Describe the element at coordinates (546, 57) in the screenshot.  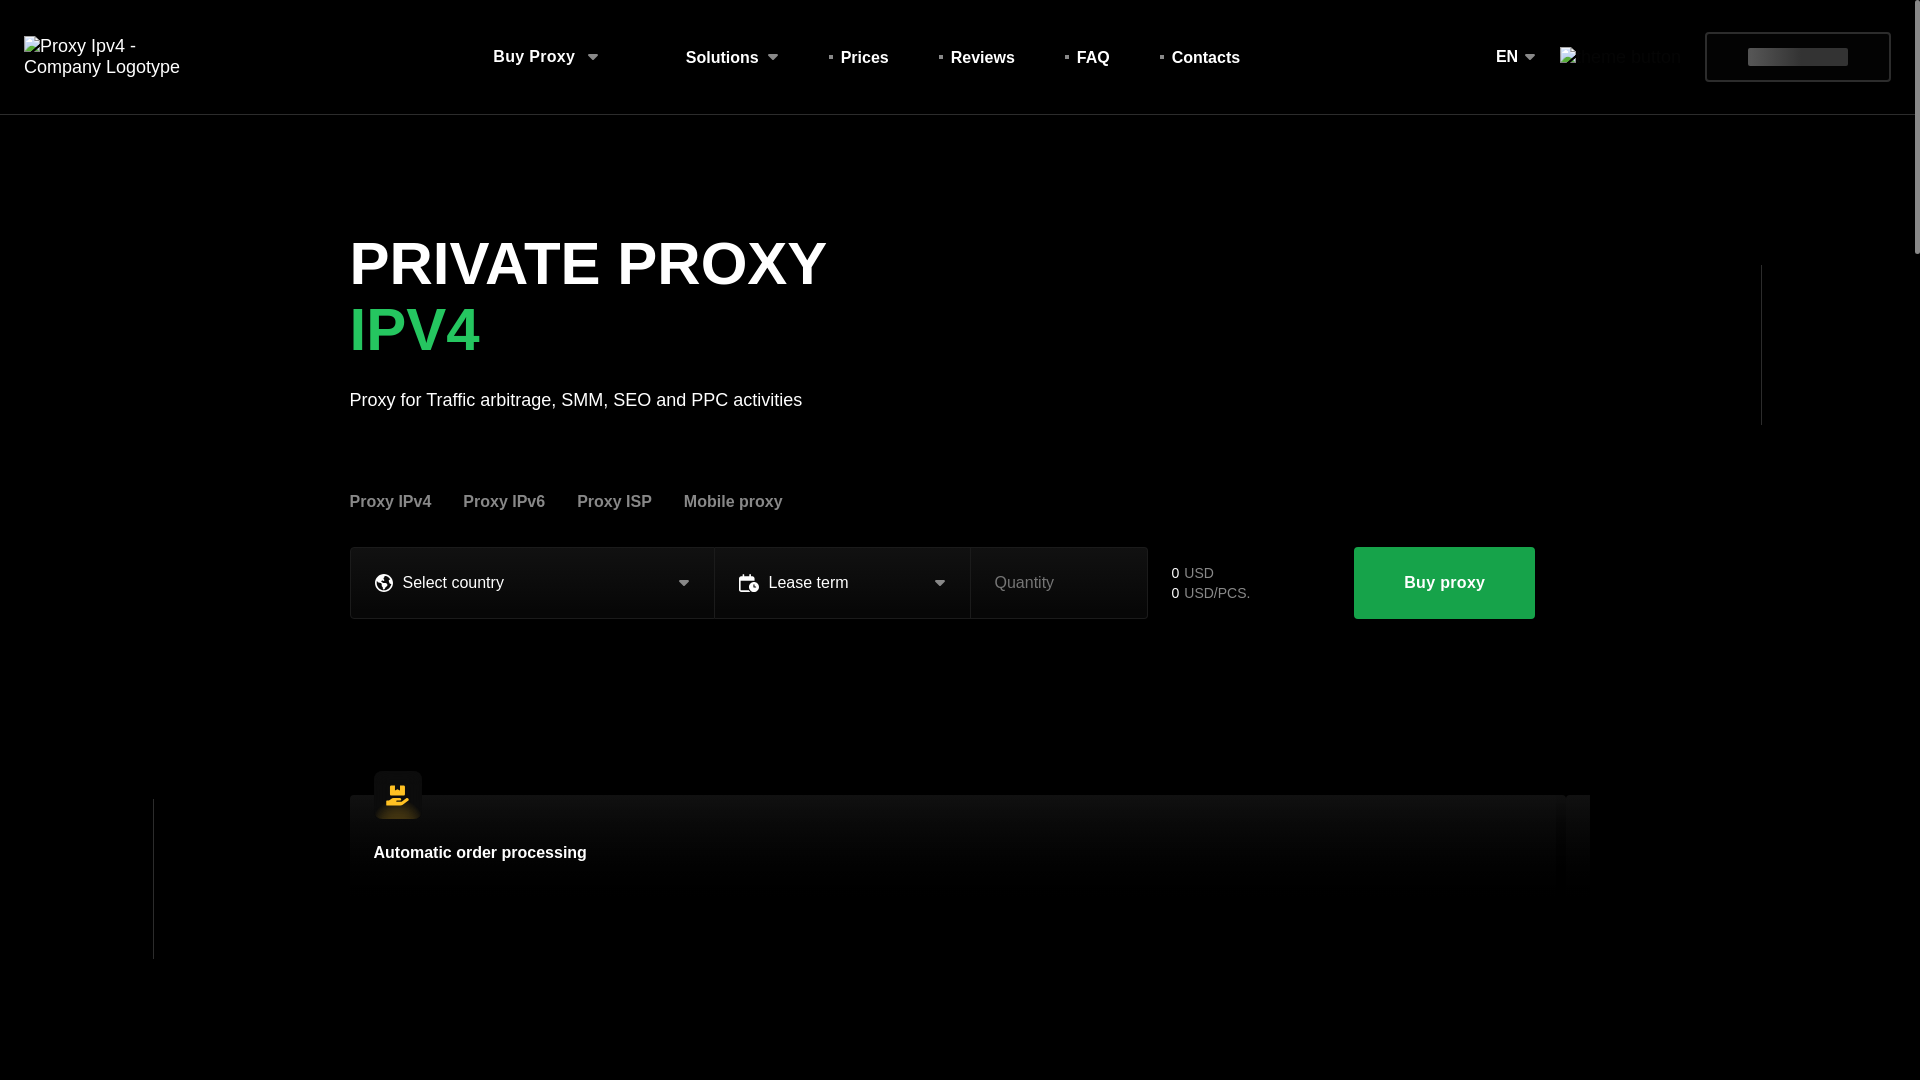
I see `Buy Proxy` at that location.